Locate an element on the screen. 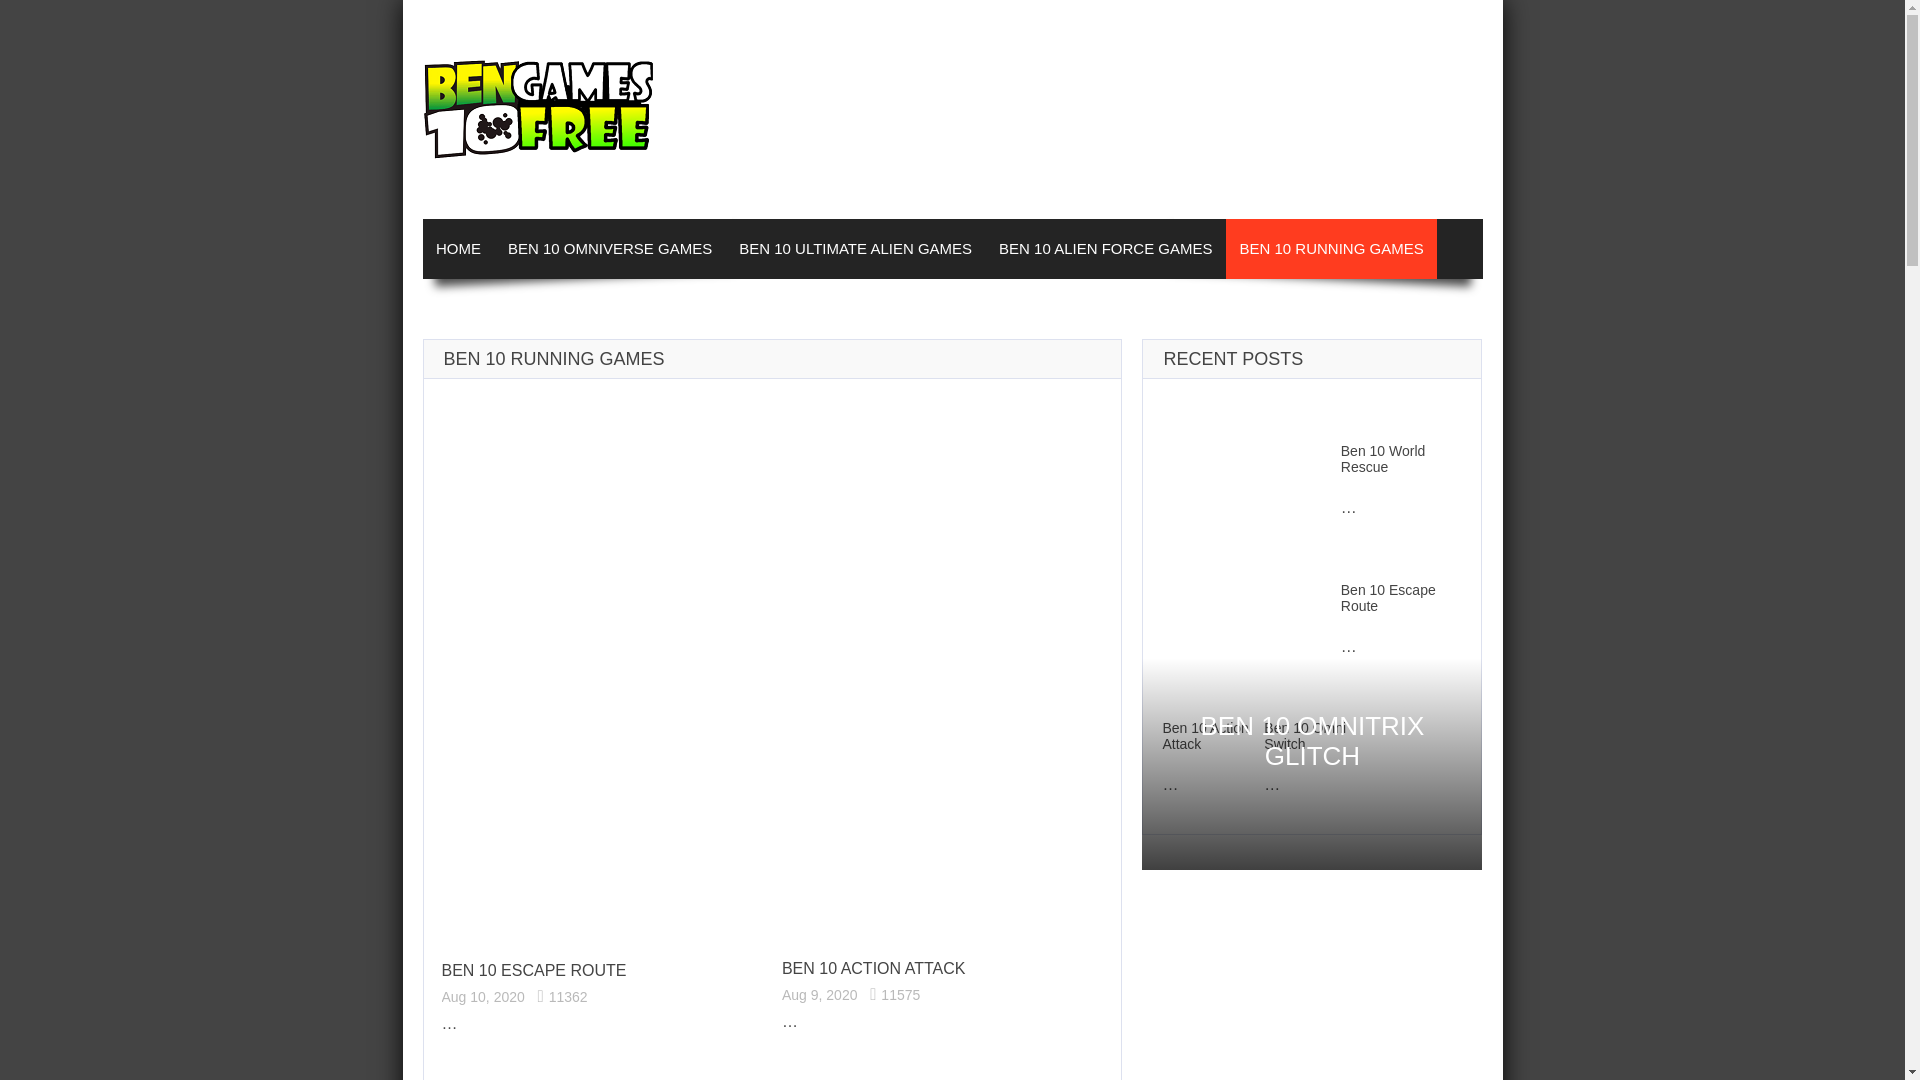 The height and width of the screenshot is (1080, 1920). Advertisement is located at coordinates (772, 578).